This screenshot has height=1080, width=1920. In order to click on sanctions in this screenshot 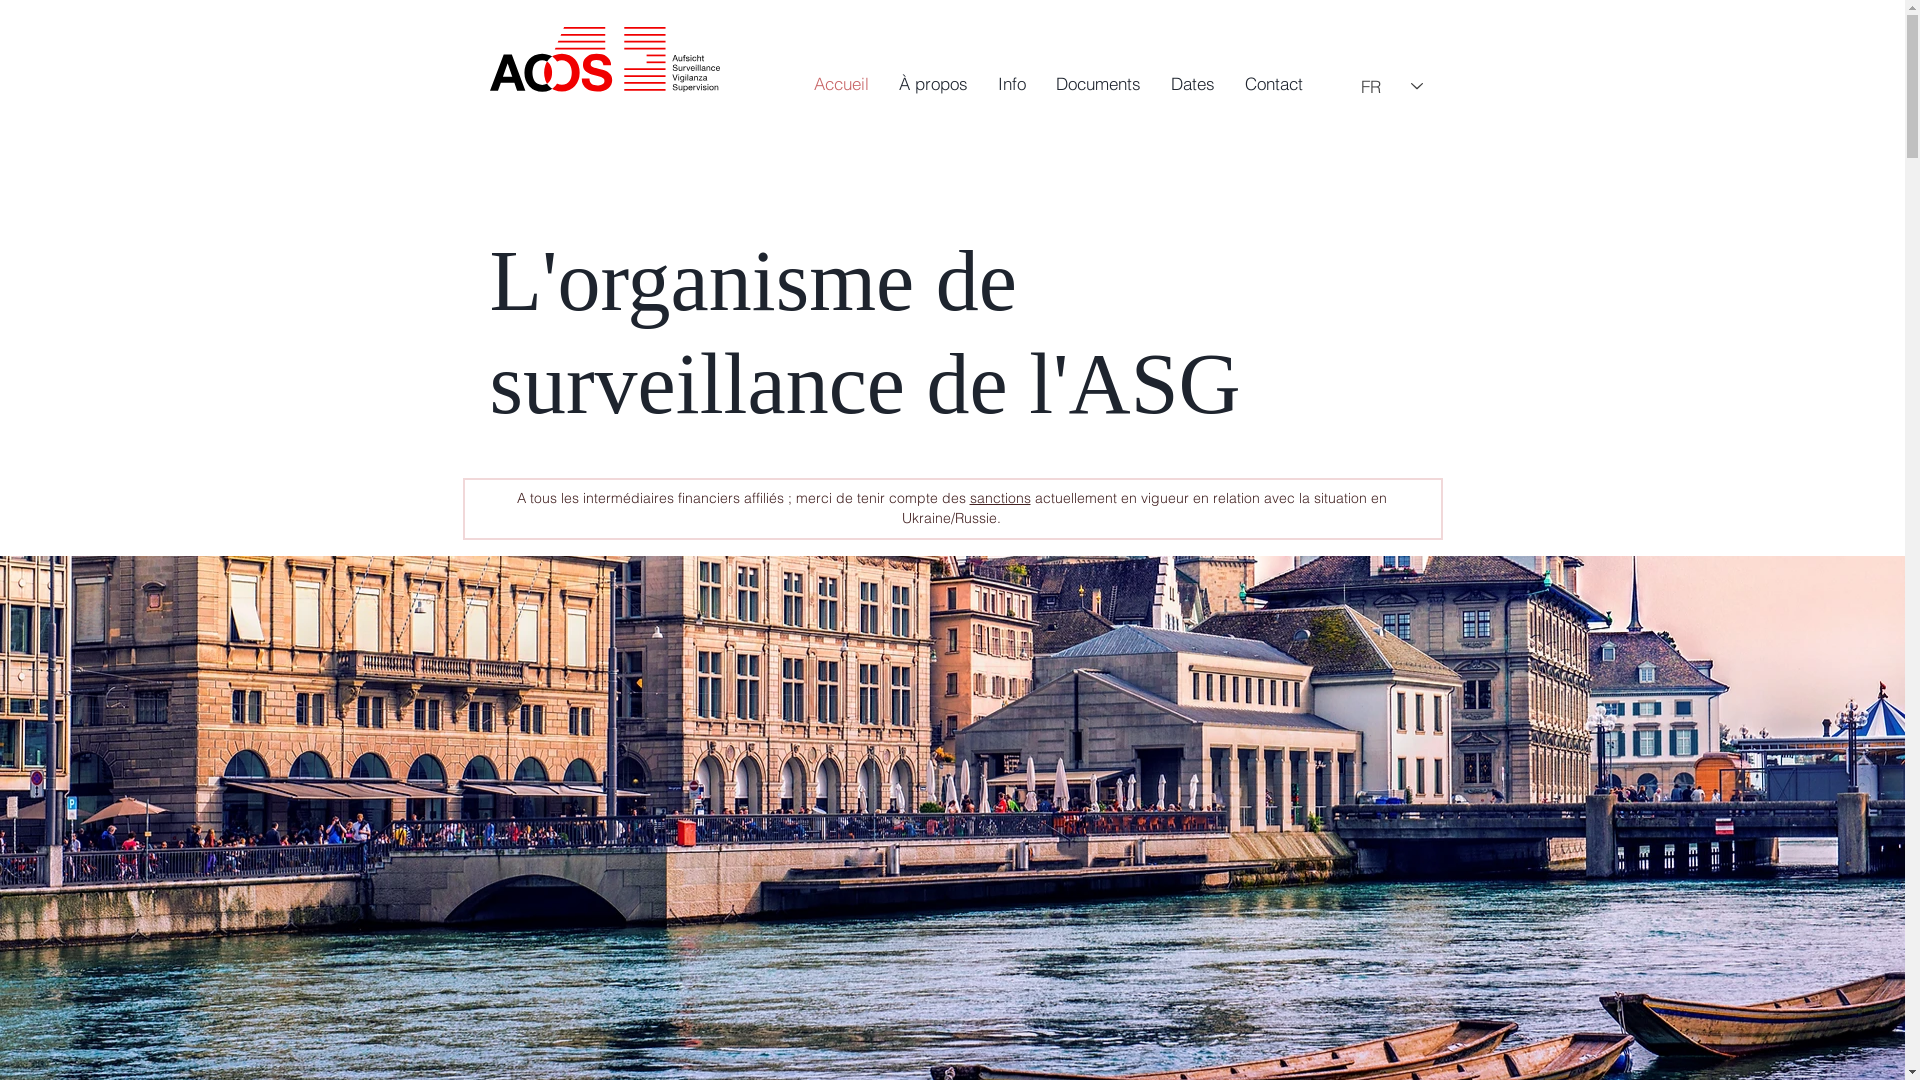, I will do `click(1000, 498)`.